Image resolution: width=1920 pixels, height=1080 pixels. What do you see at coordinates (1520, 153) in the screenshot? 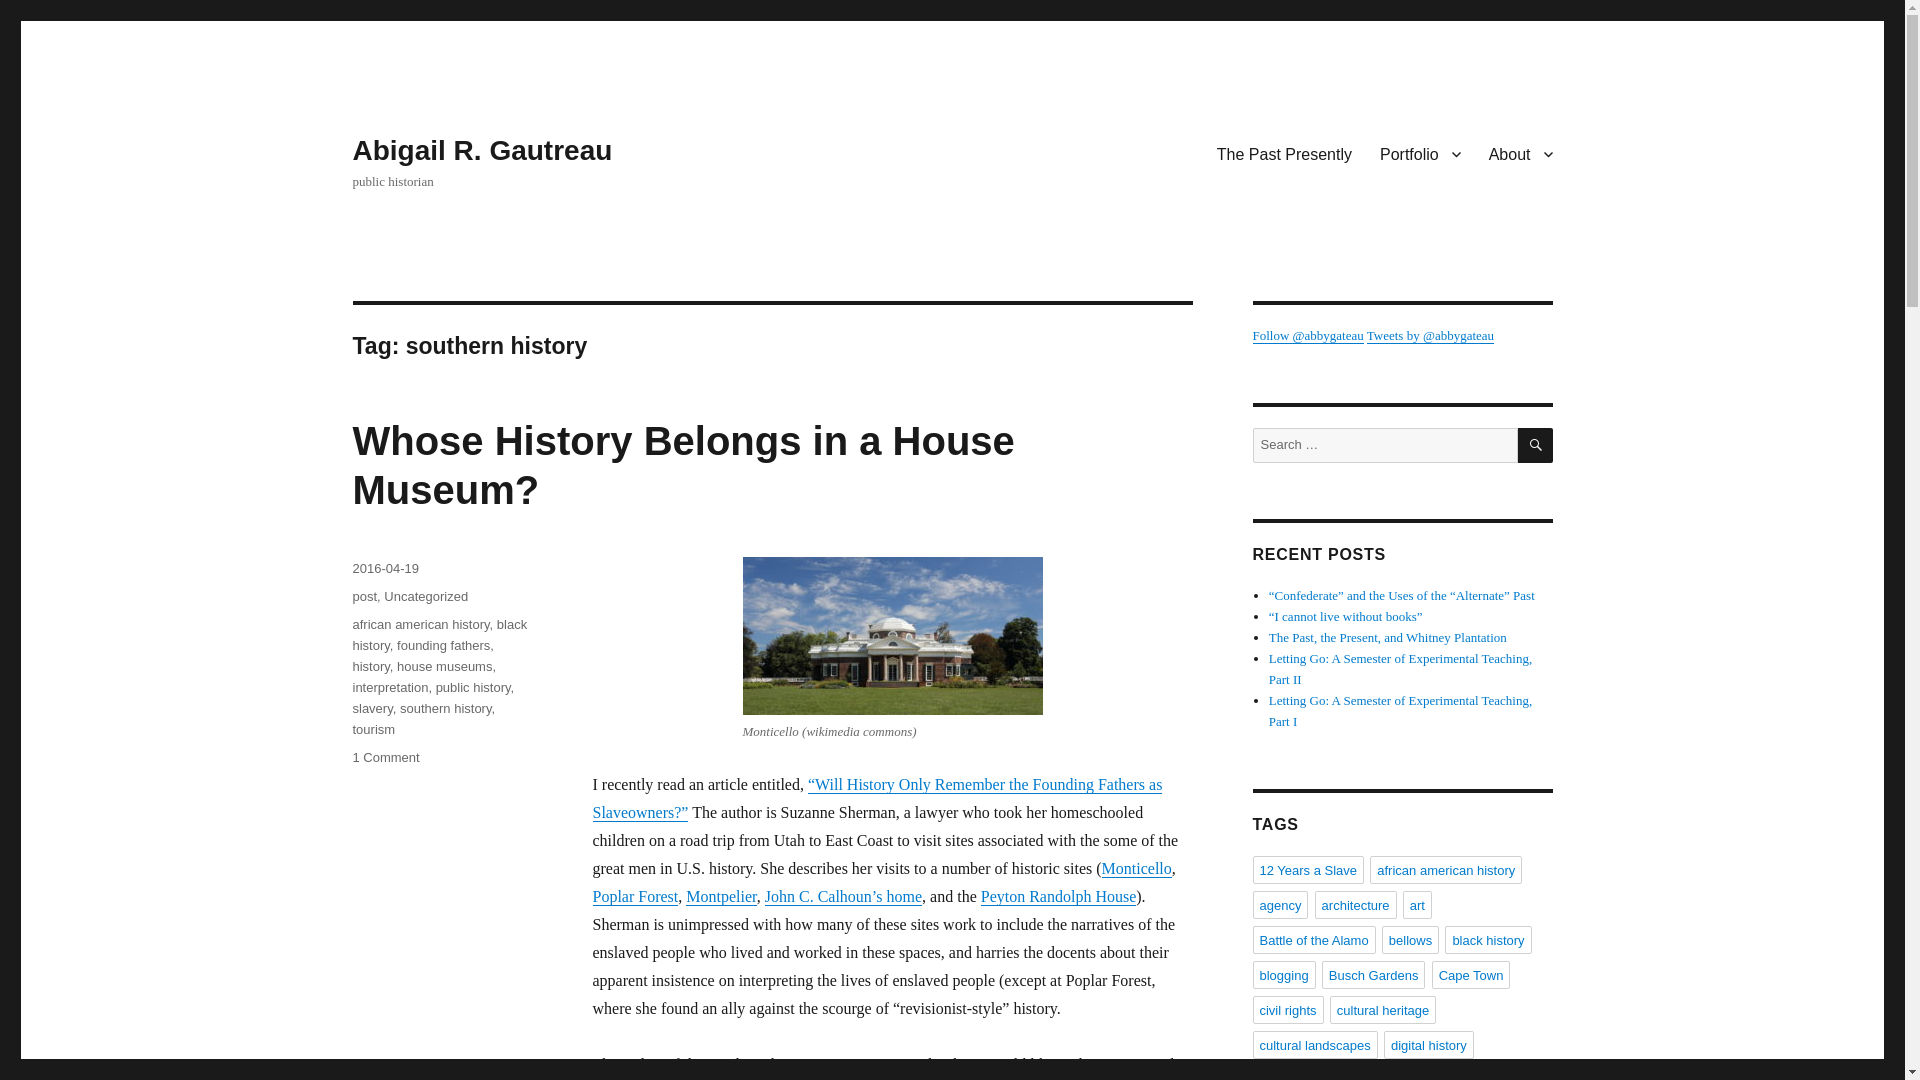
I see `About` at bounding box center [1520, 153].